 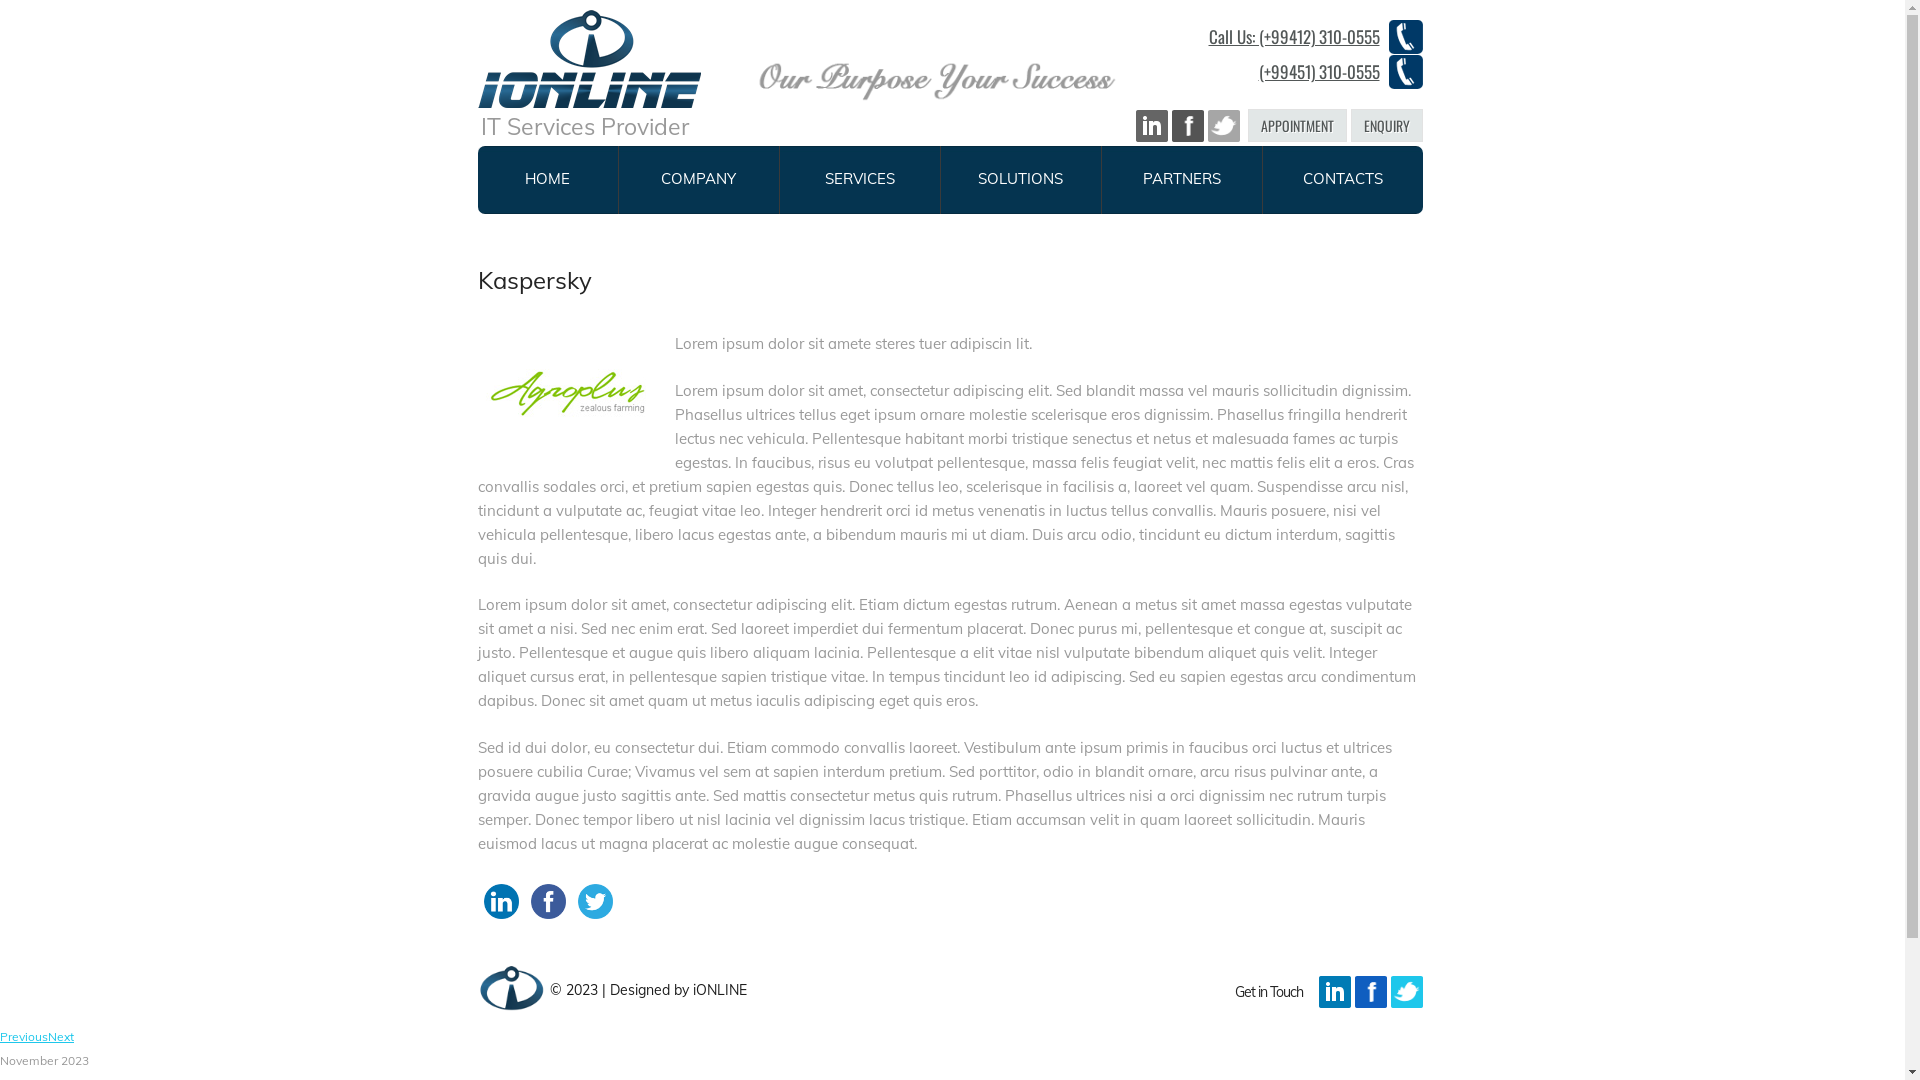 I want to click on CONTACTS, so click(x=1342, y=180).